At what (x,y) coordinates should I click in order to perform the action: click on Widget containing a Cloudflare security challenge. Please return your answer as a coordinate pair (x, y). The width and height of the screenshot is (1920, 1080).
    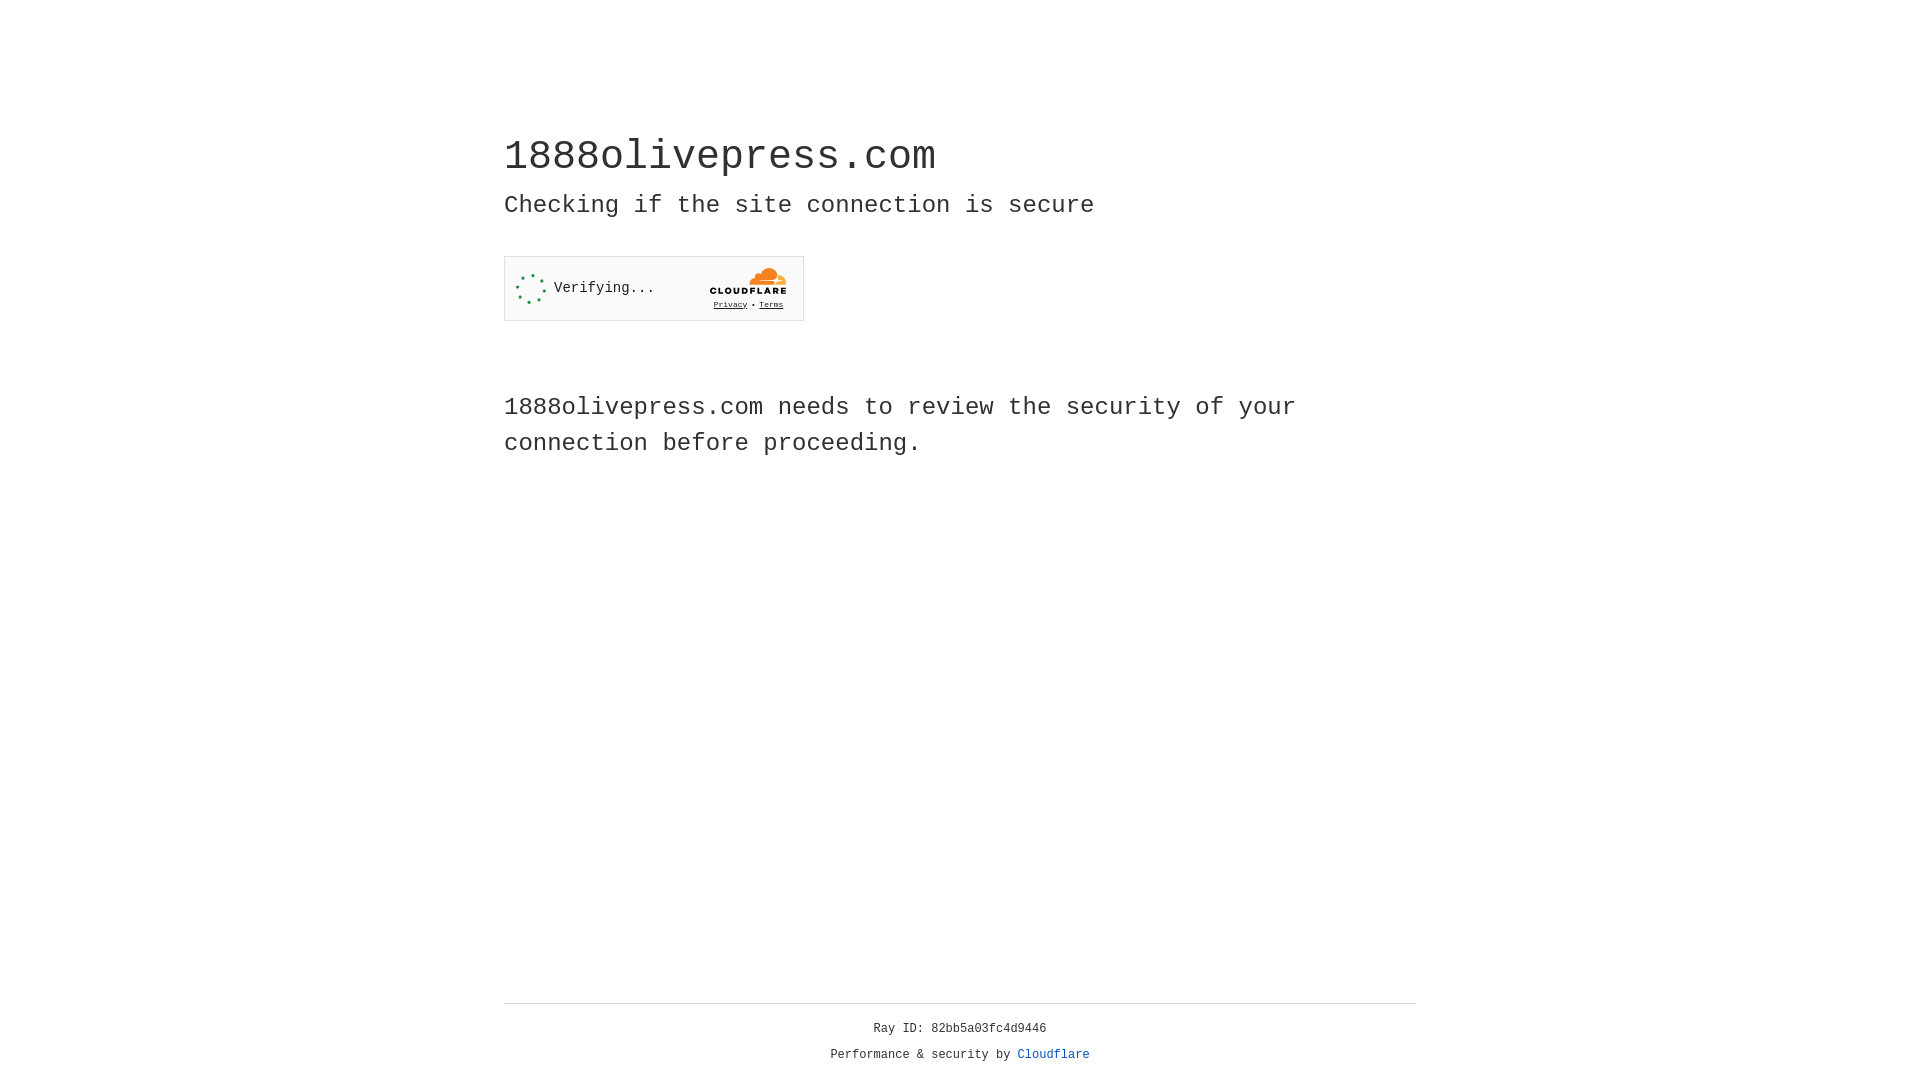
    Looking at the image, I should click on (654, 288).